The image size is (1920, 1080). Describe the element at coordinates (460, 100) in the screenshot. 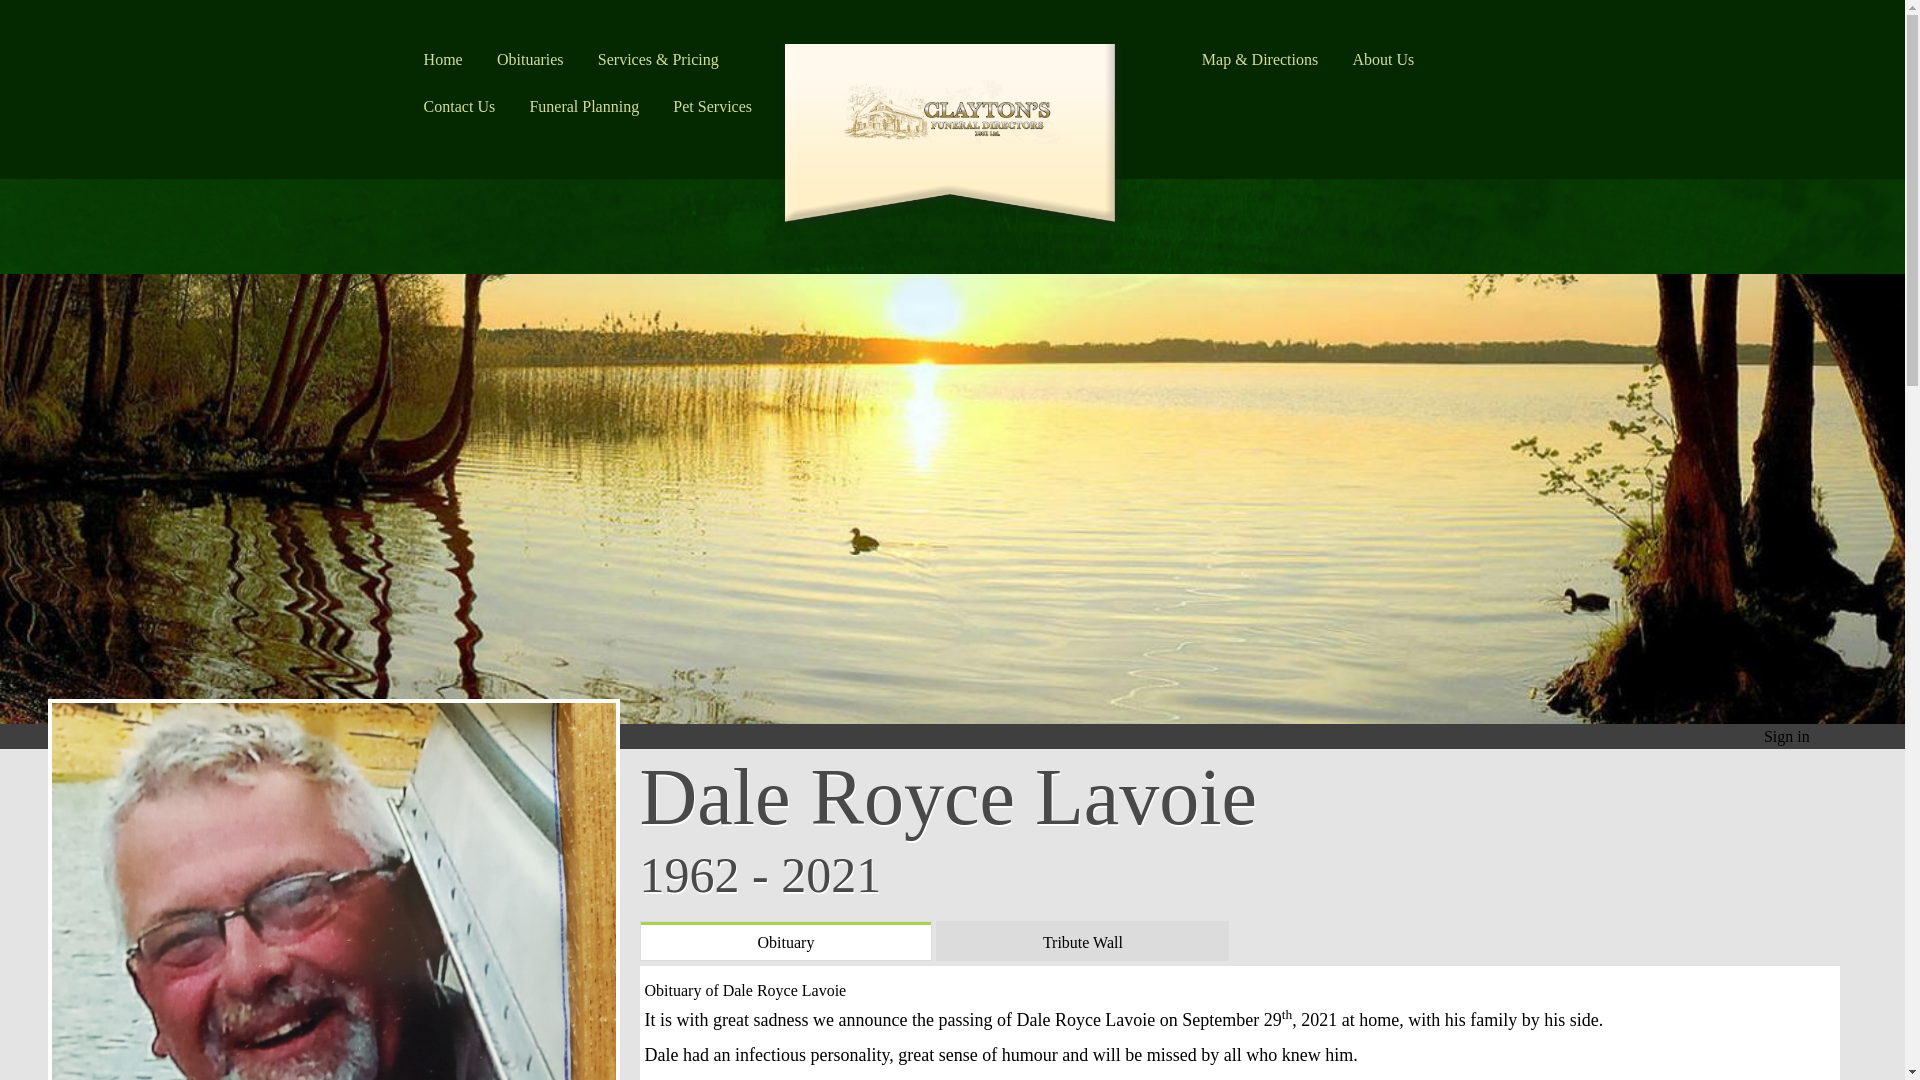

I see `Contact Us` at that location.